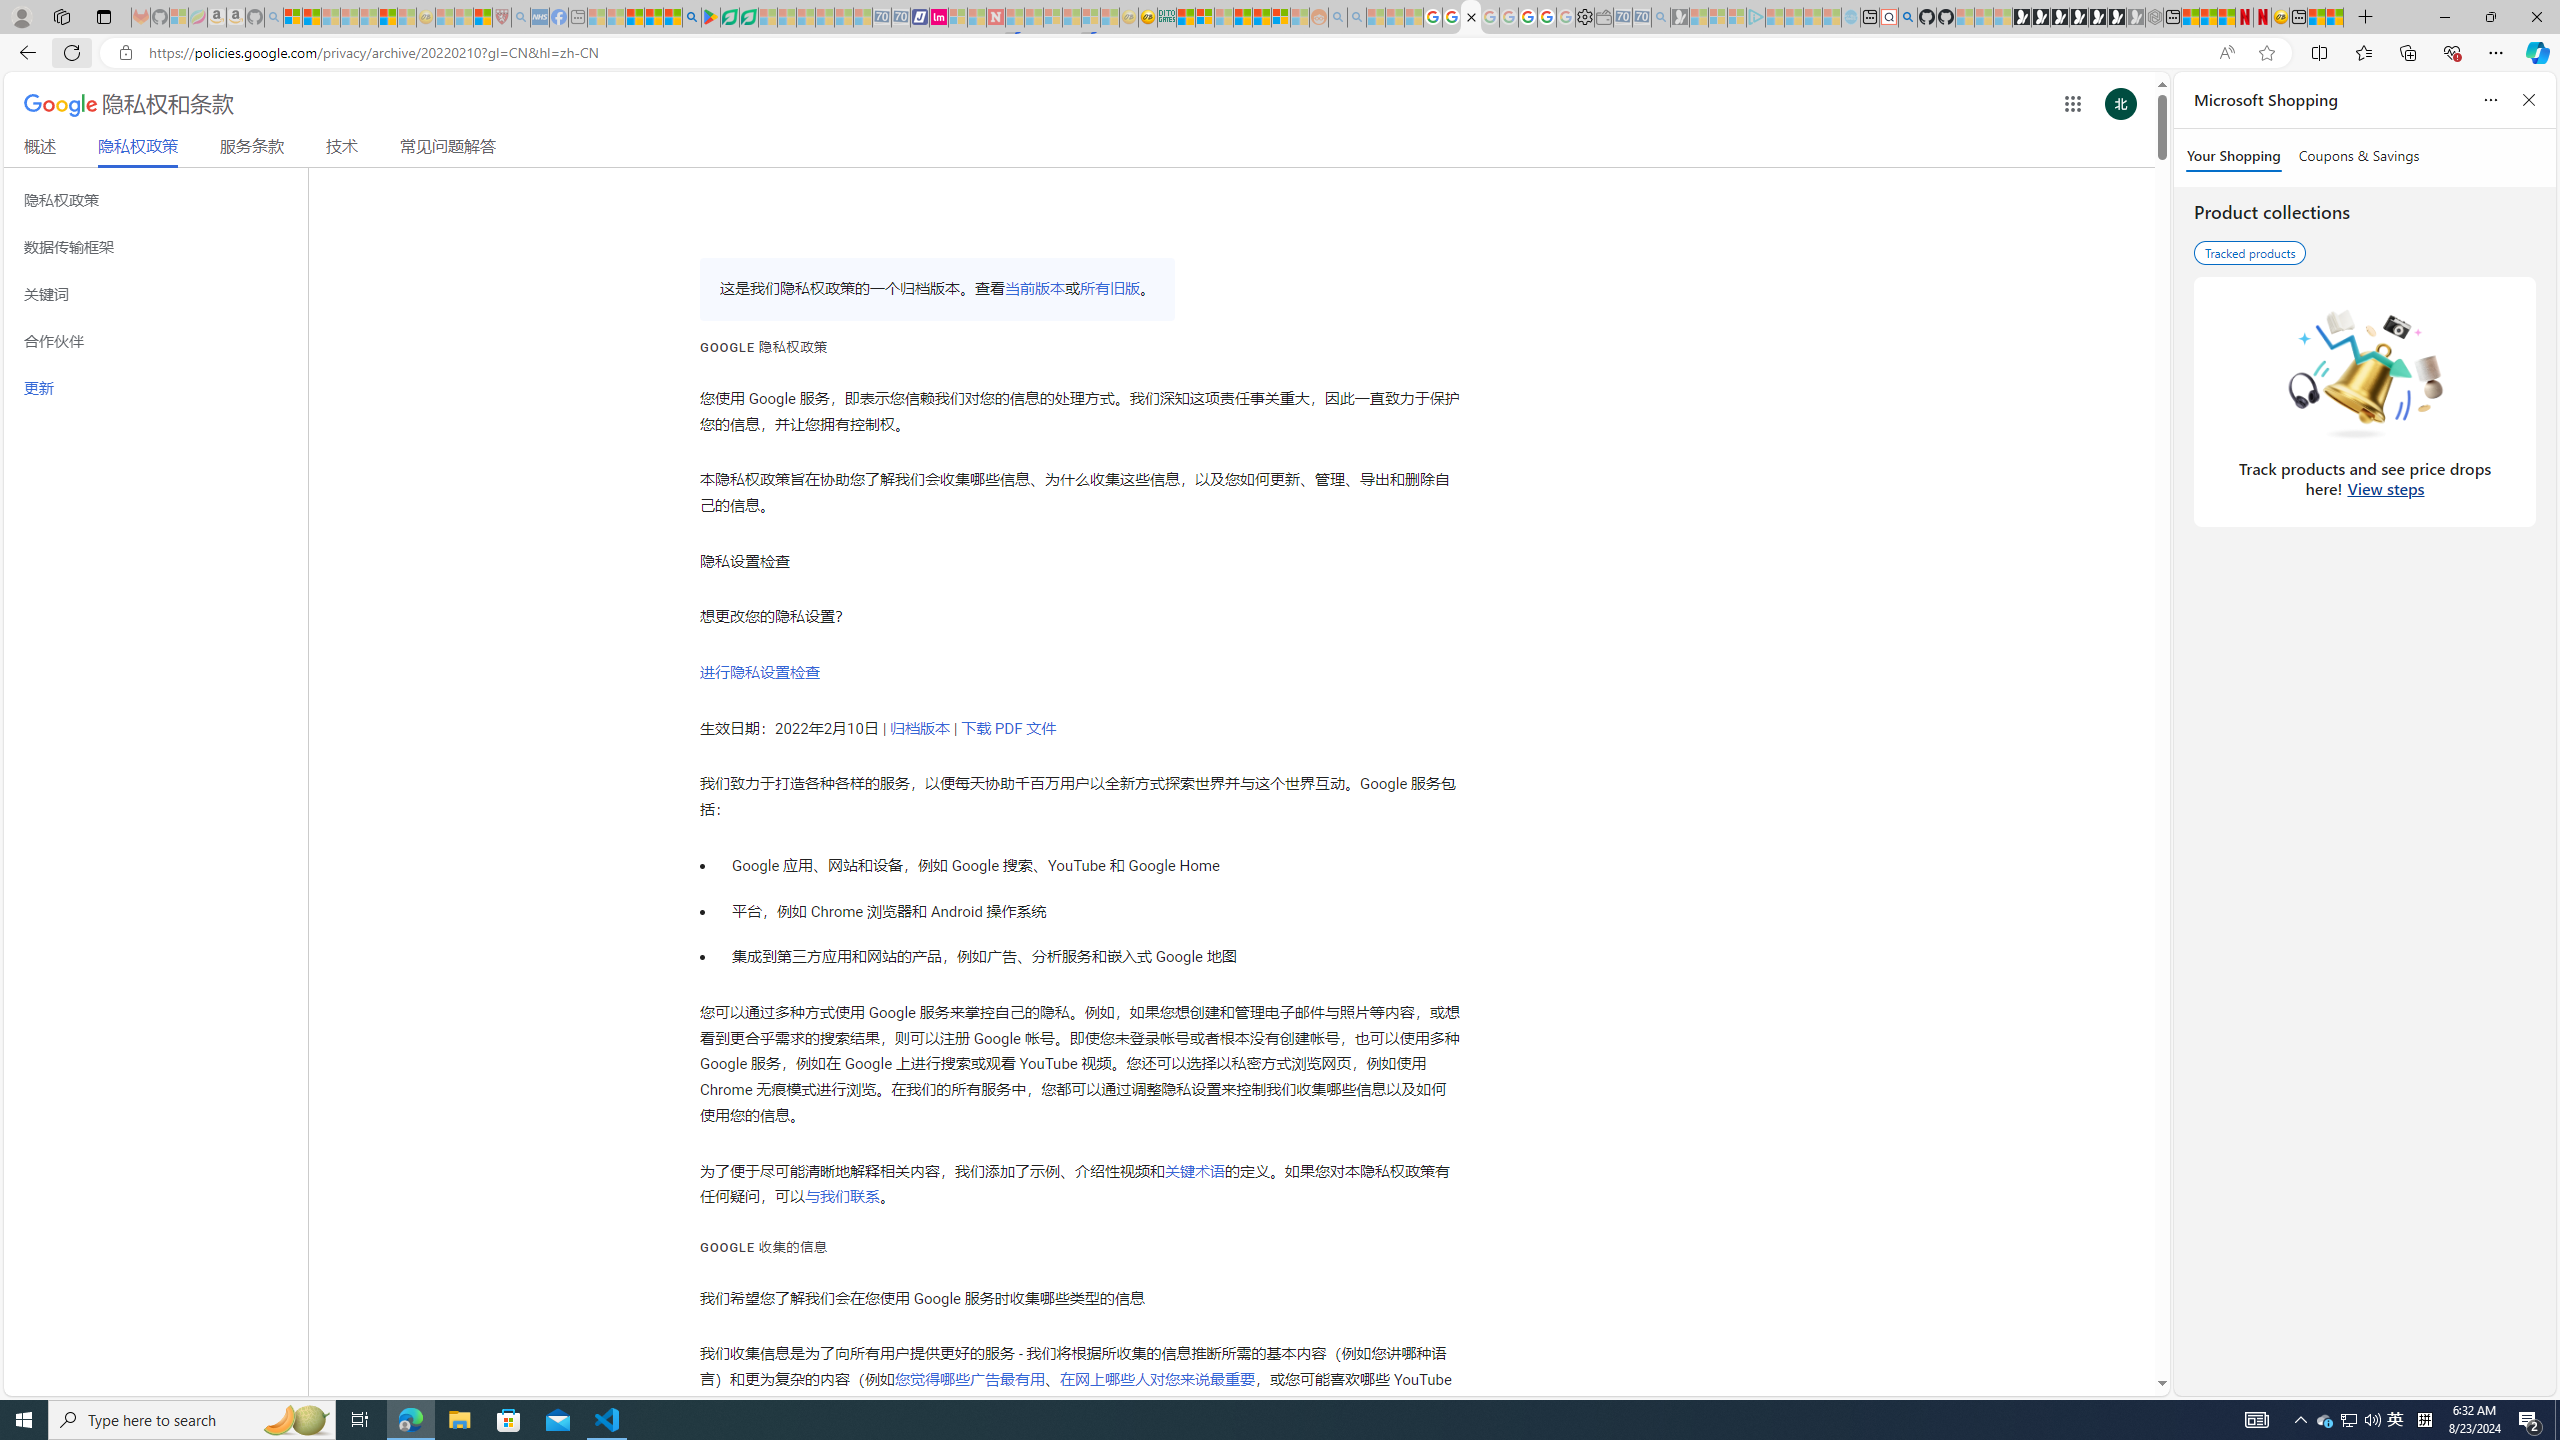  I want to click on Class: gb_E, so click(2072, 104).